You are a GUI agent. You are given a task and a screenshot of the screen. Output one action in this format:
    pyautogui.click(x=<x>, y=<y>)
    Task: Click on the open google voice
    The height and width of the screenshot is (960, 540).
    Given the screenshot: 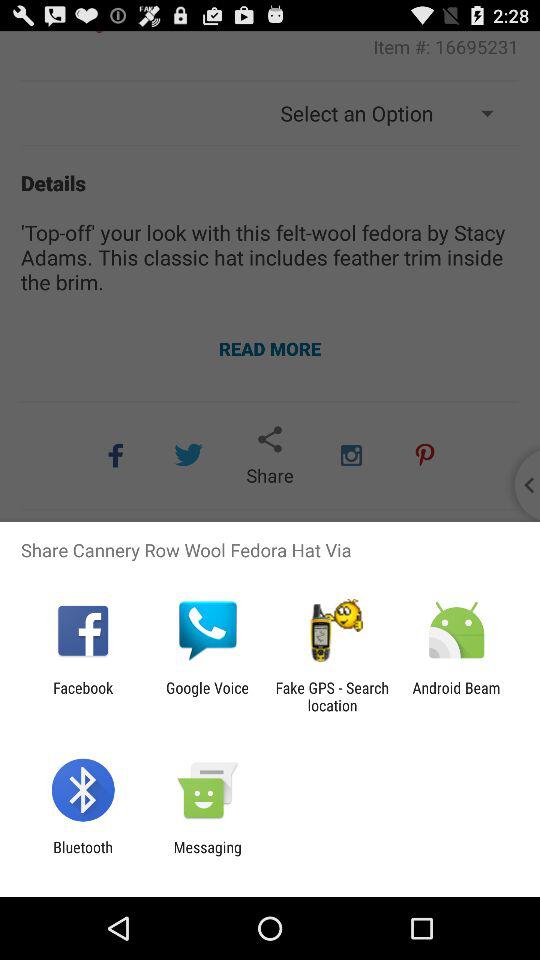 What is the action you would take?
    pyautogui.click(x=207, y=696)
    